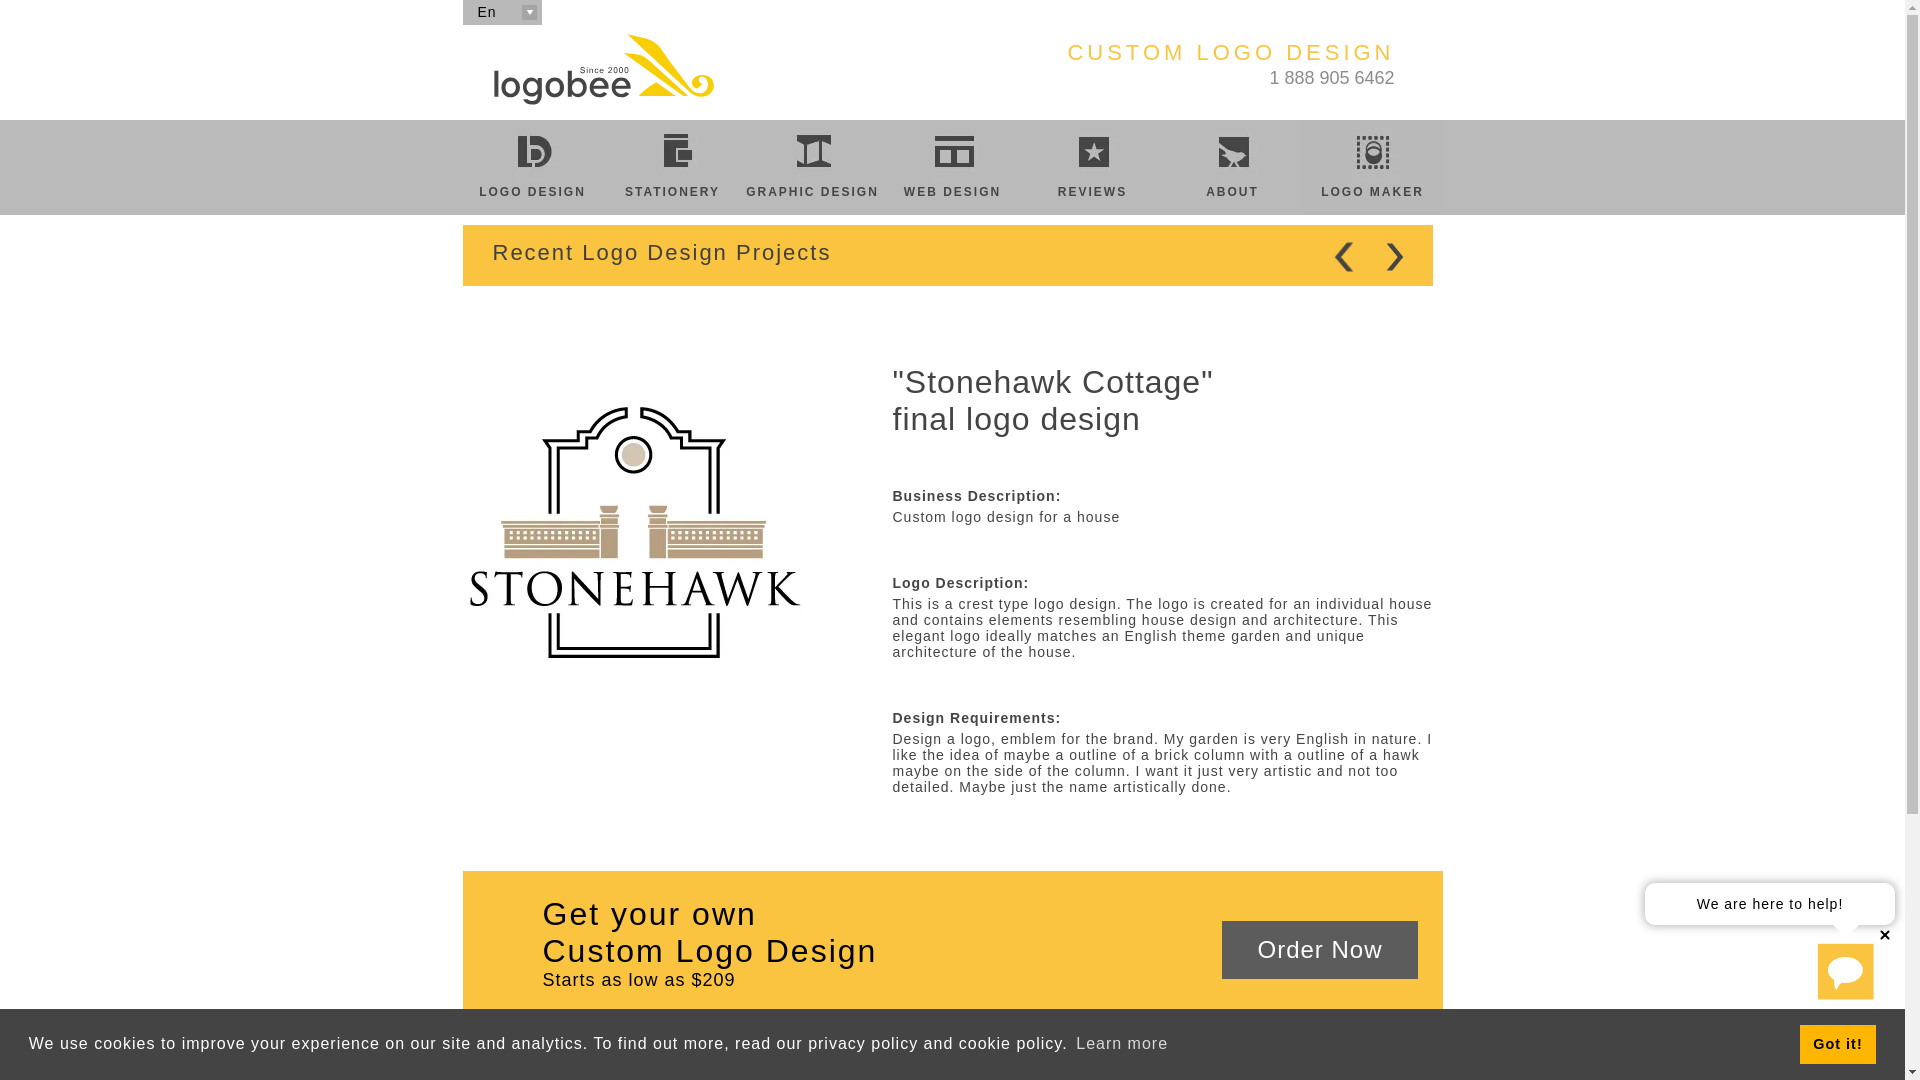 This screenshot has width=1920, height=1080. What do you see at coordinates (1231, 166) in the screenshot?
I see `ABOUT` at bounding box center [1231, 166].